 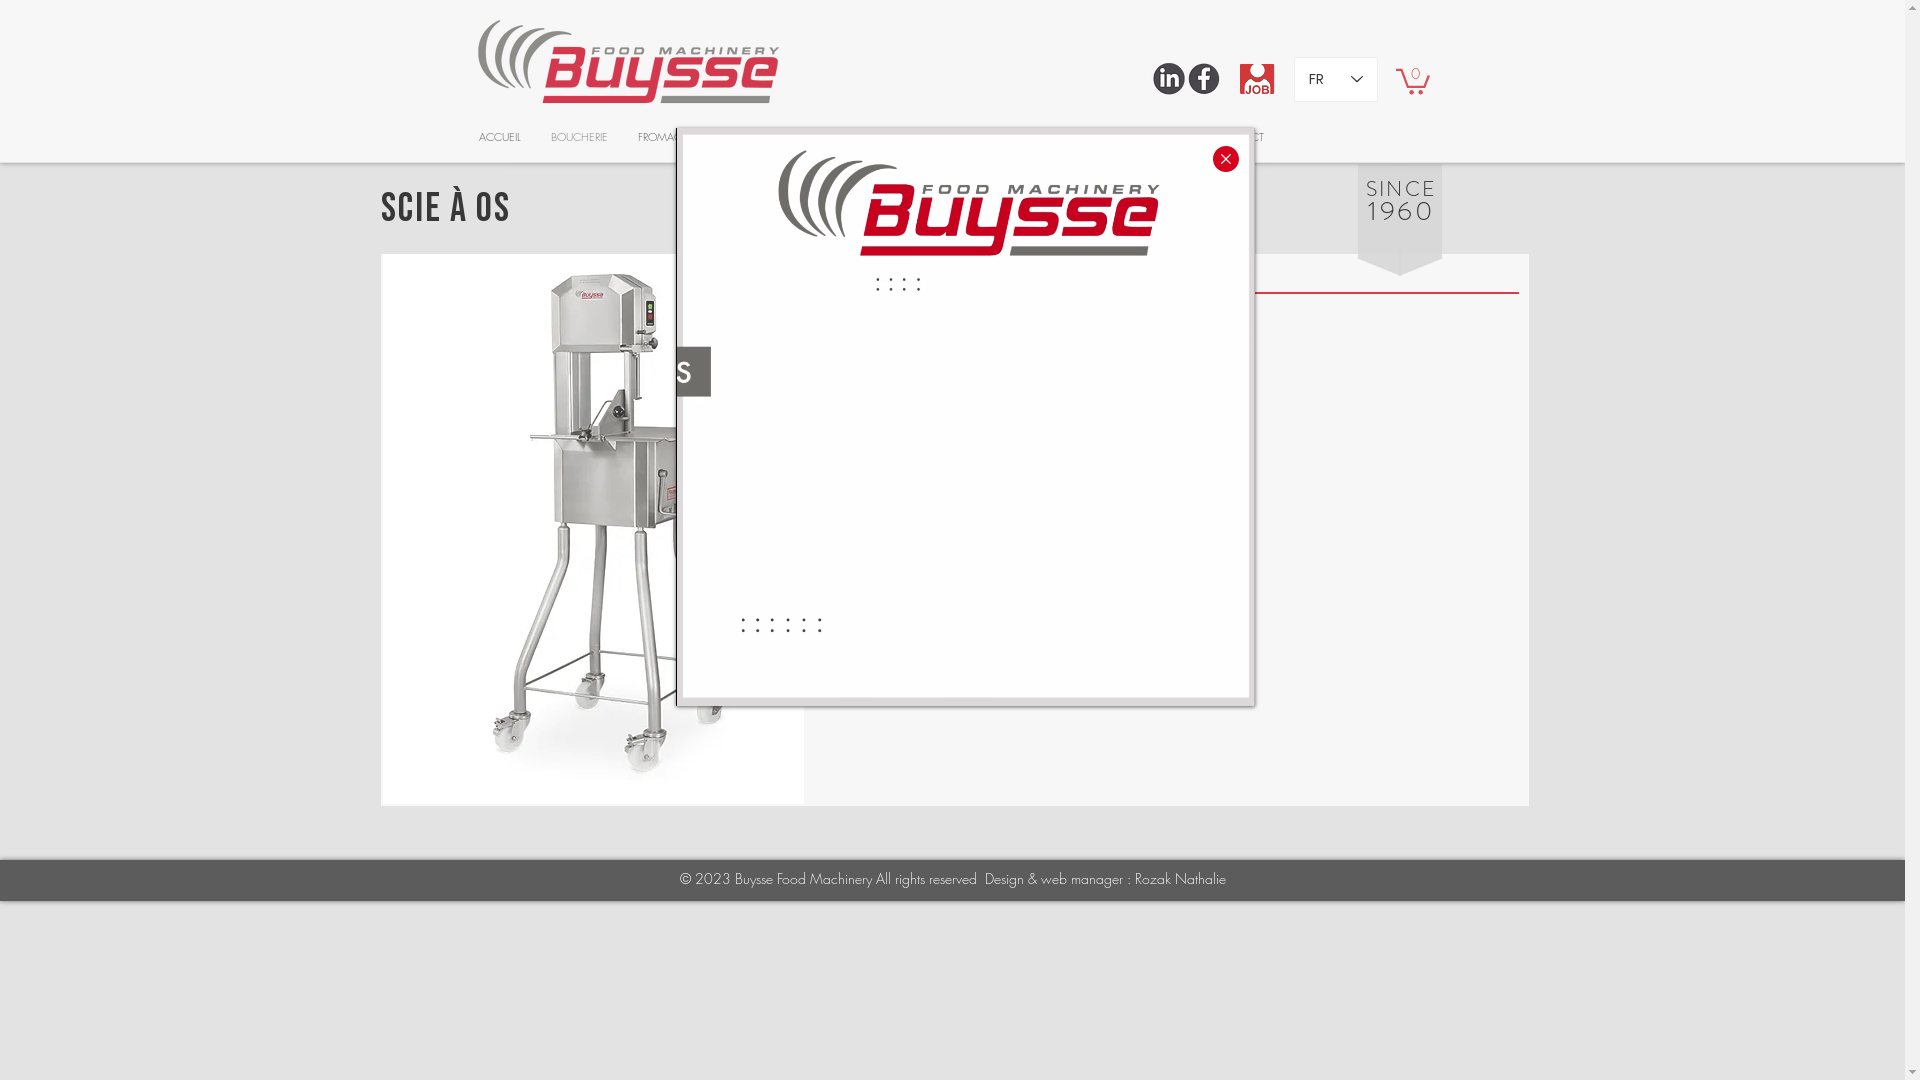 What do you see at coordinates (900, 137) in the screenshot?
I see `SECHAGE` at bounding box center [900, 137].